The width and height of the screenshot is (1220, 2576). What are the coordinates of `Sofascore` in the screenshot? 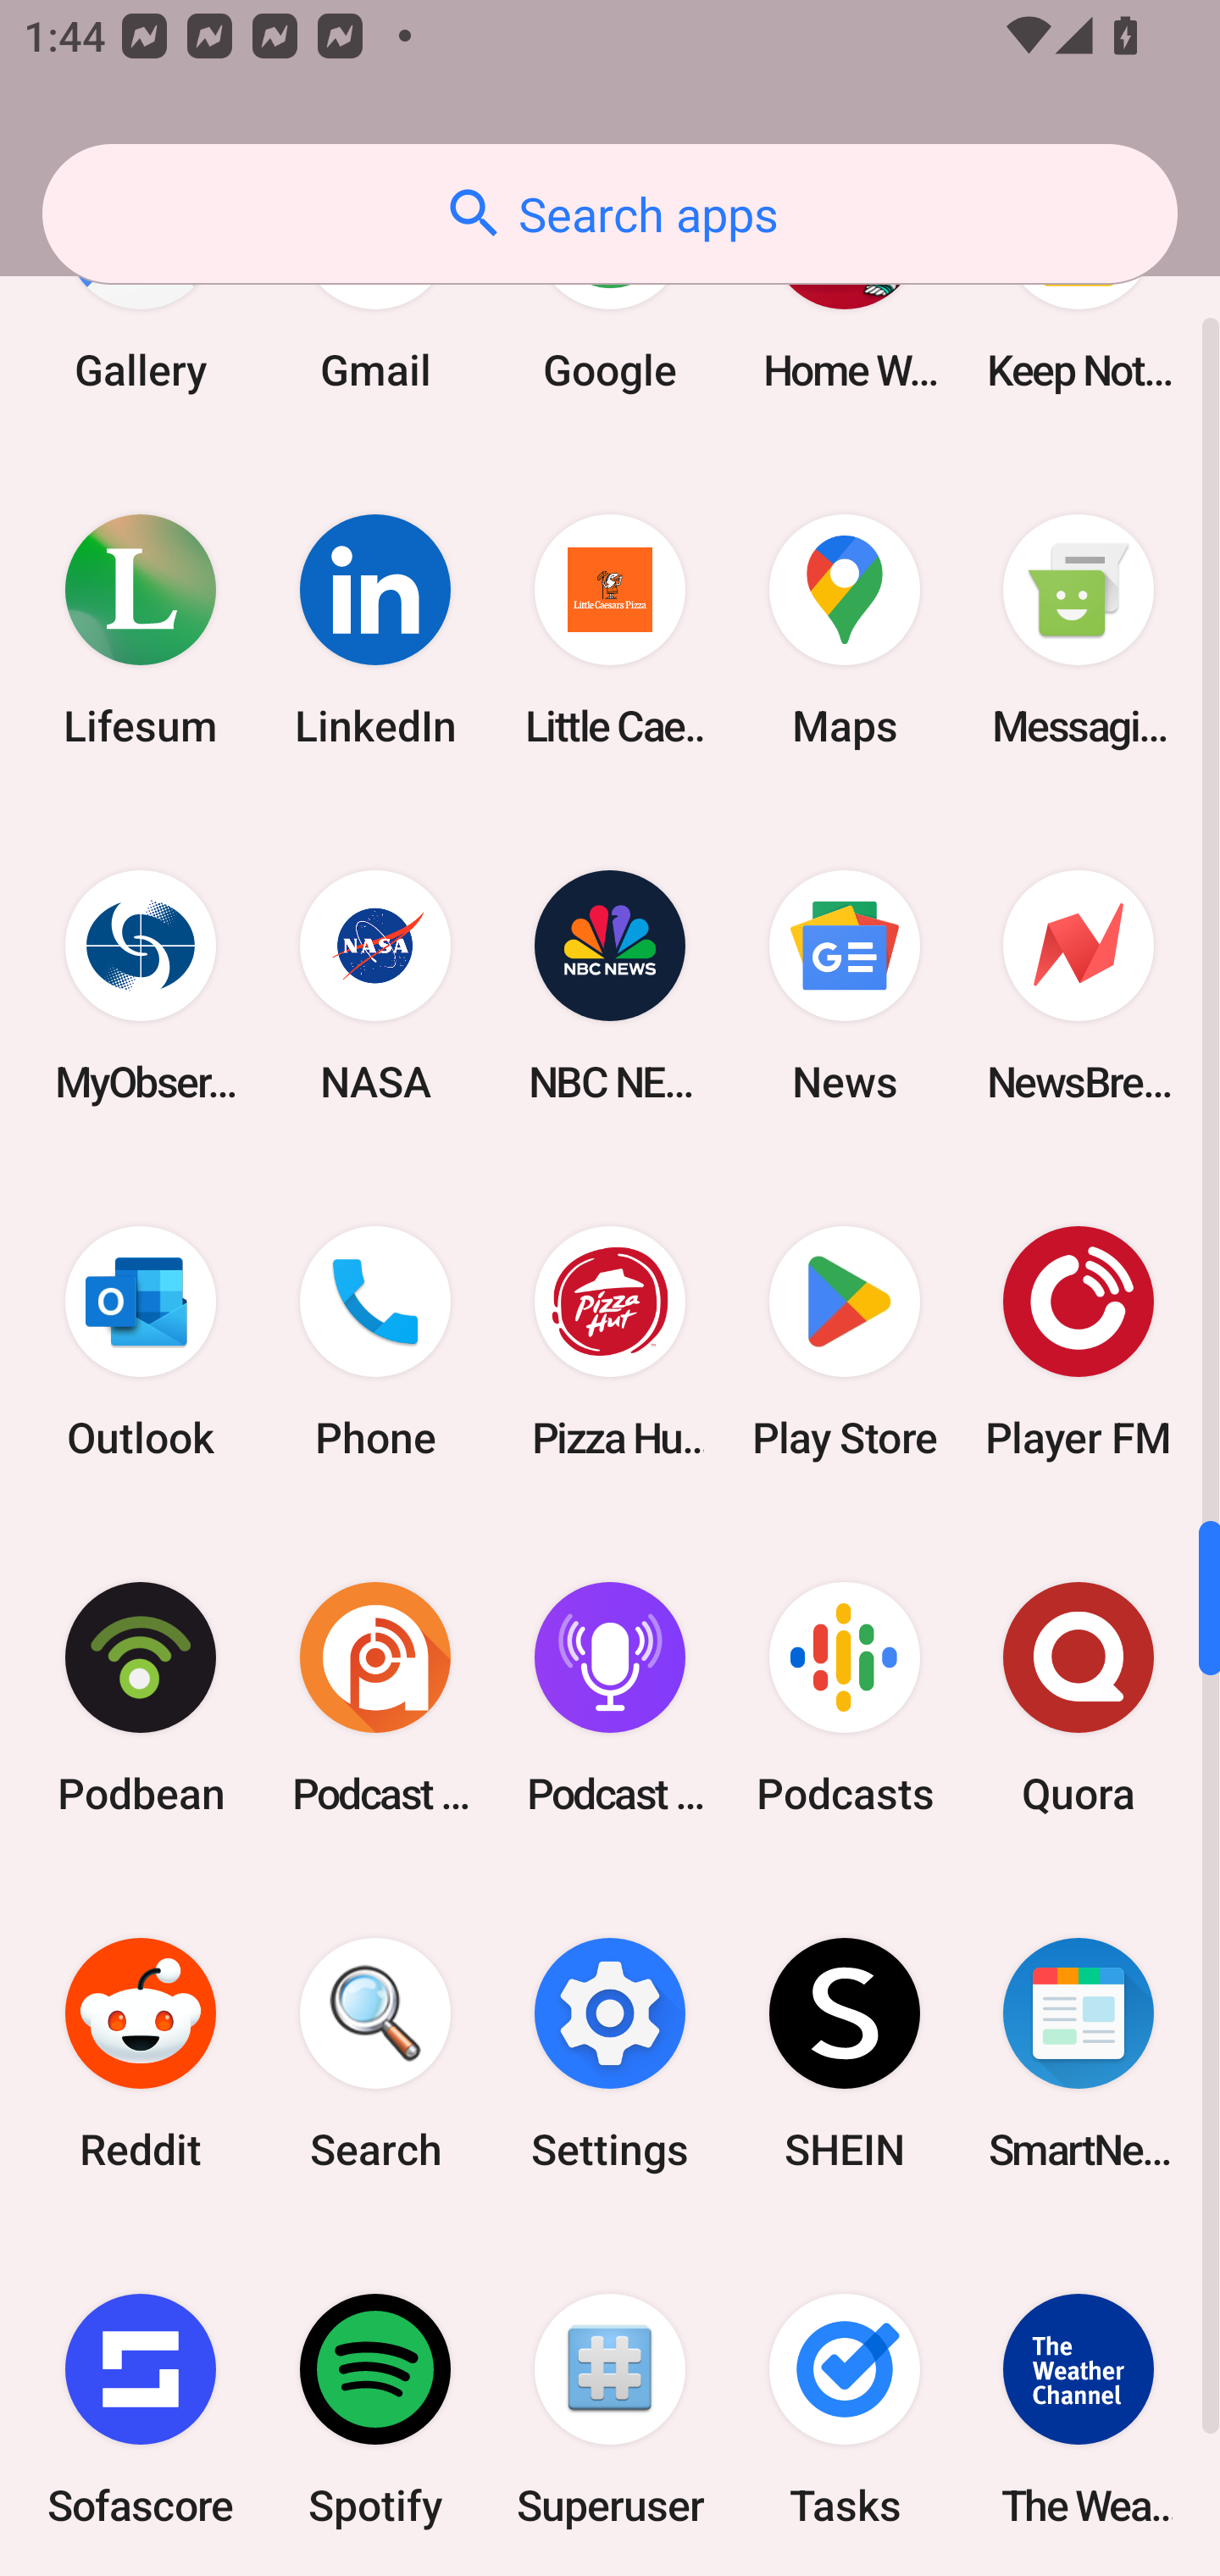 It's located at (141, 2403).